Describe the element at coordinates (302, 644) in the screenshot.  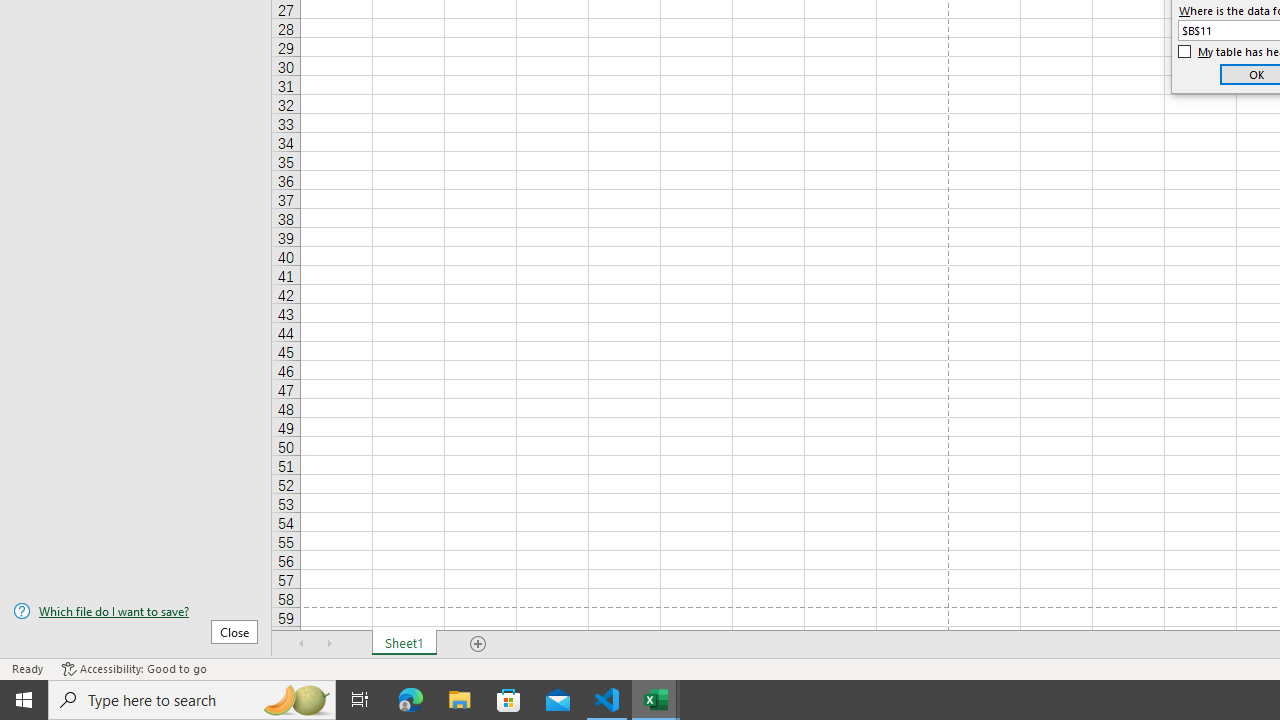
I see `Scroll Left` at that location.